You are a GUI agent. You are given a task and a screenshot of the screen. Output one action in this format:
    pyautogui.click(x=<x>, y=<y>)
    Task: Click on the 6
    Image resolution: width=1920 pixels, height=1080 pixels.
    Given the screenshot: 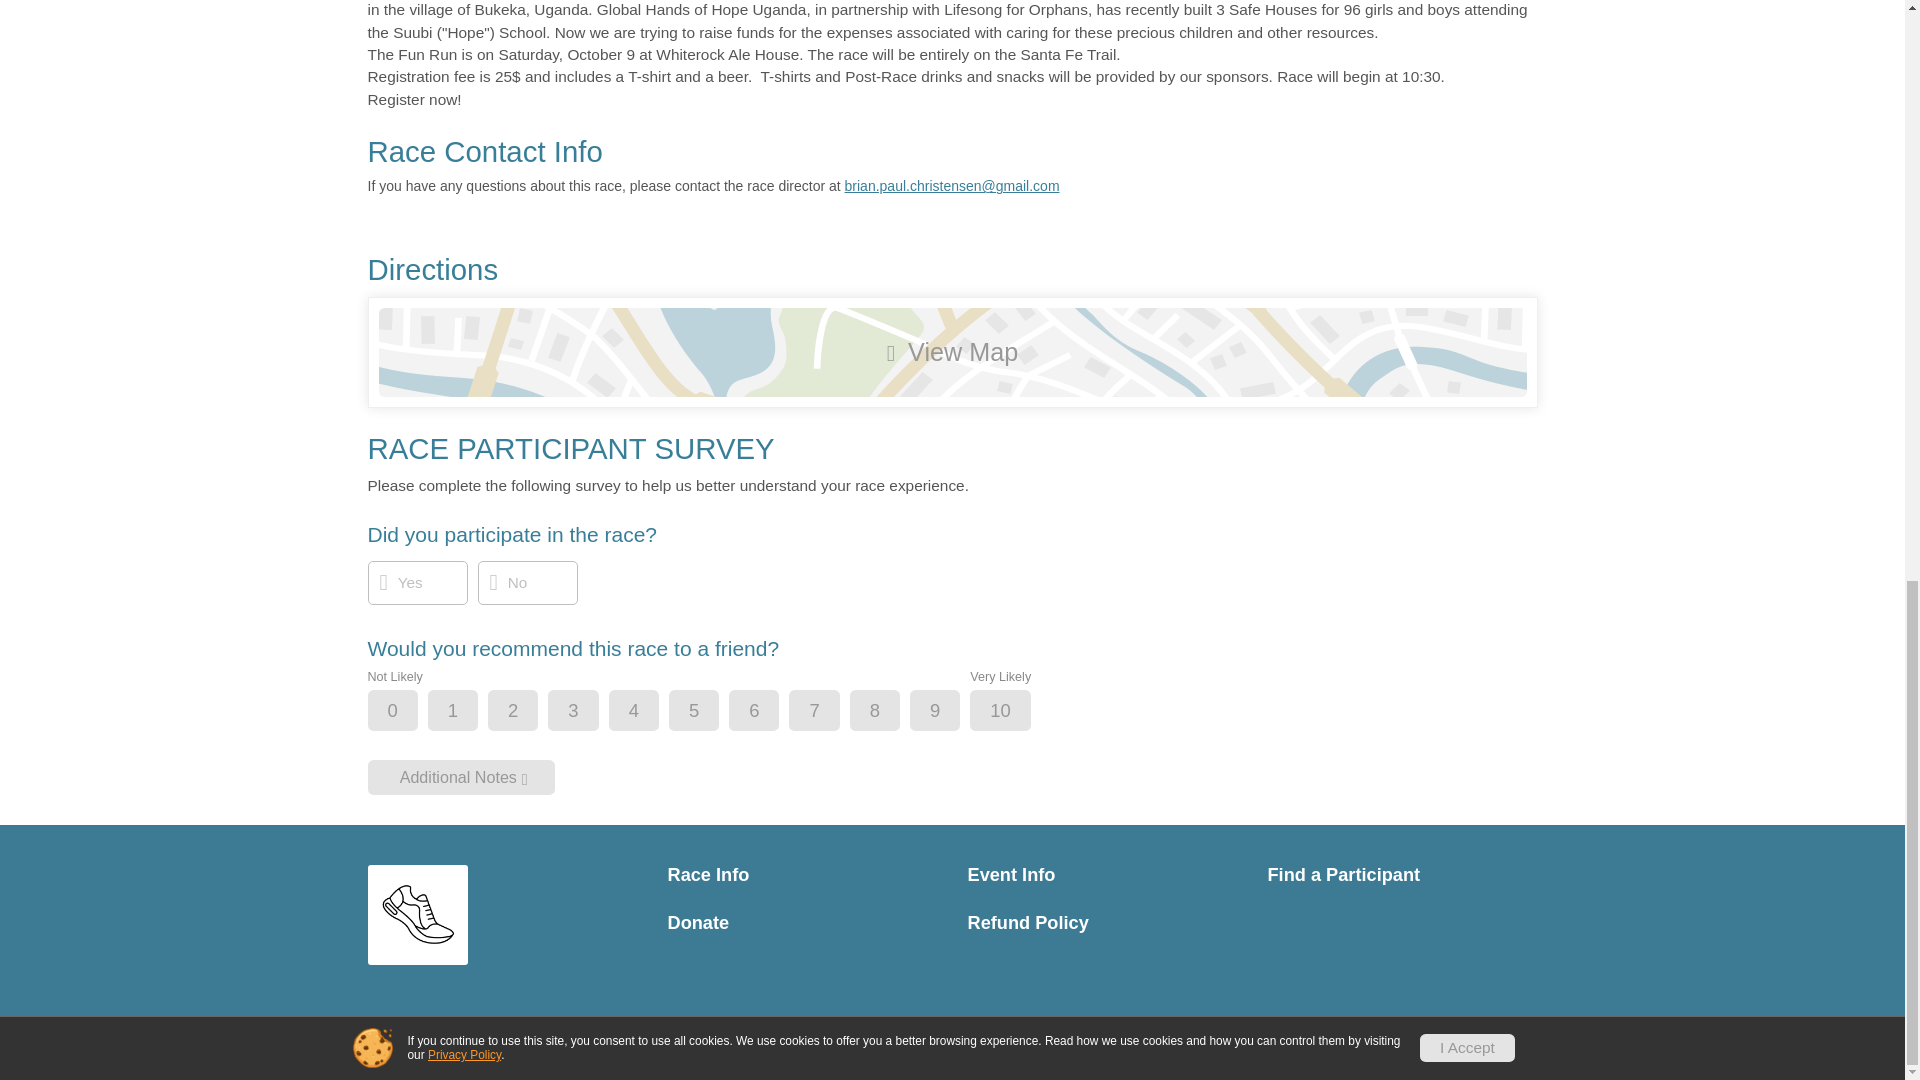 What is the action you would take?
    pyautogui.click(x=770, y=712)
    